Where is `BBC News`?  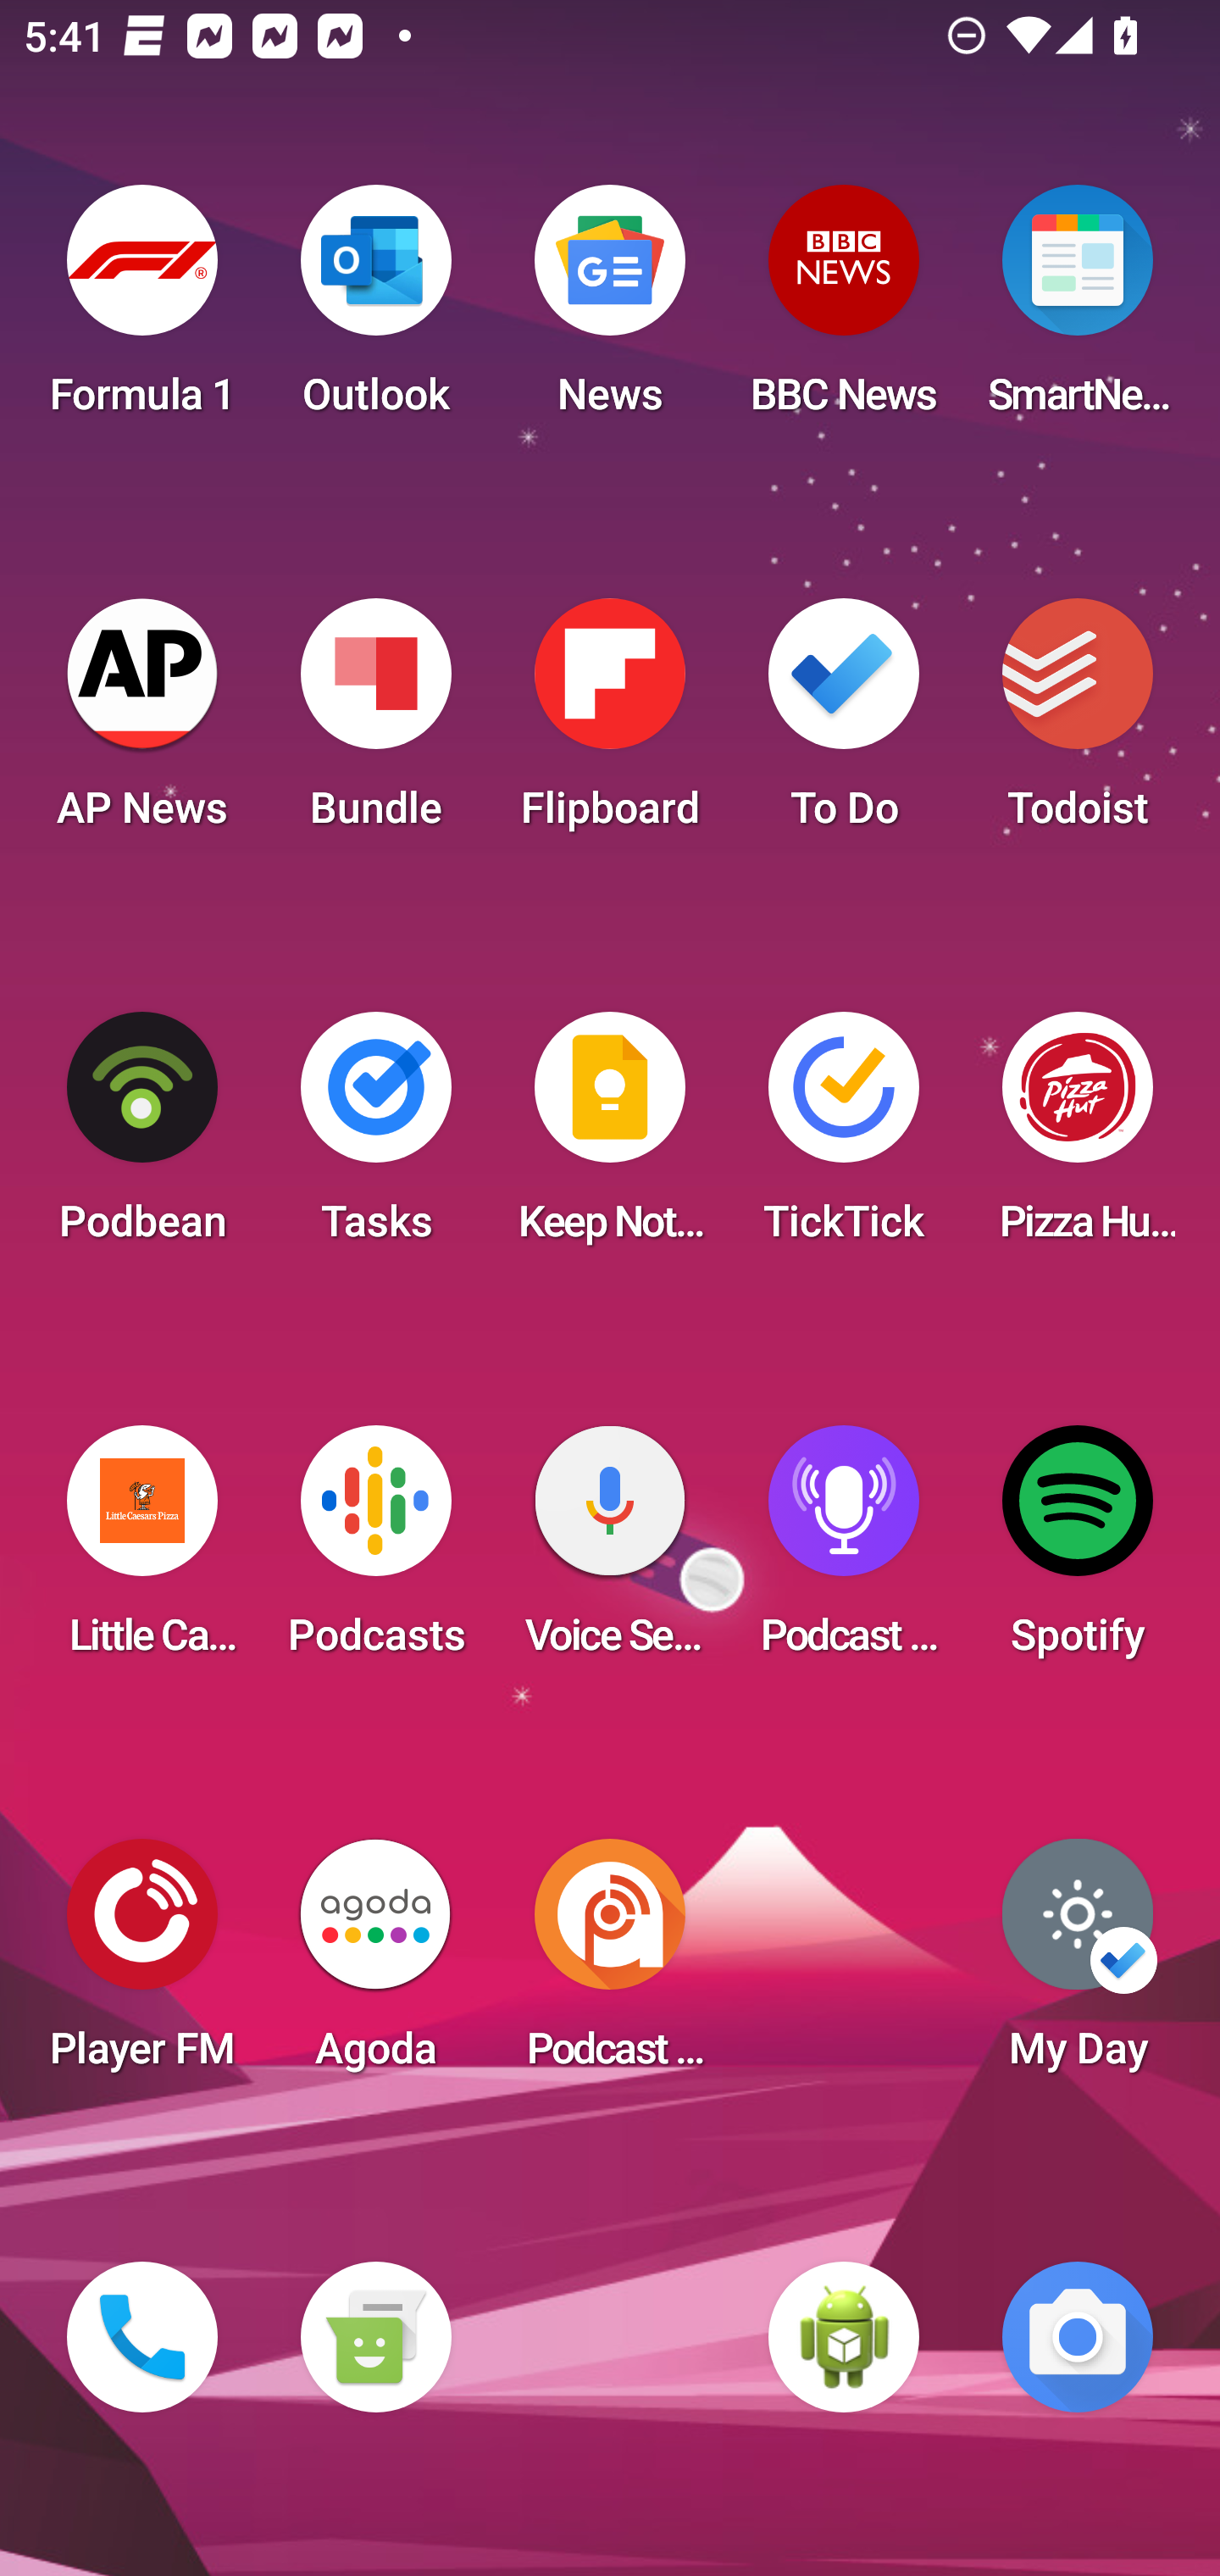 BBC News is located at coordinates (844, 310).